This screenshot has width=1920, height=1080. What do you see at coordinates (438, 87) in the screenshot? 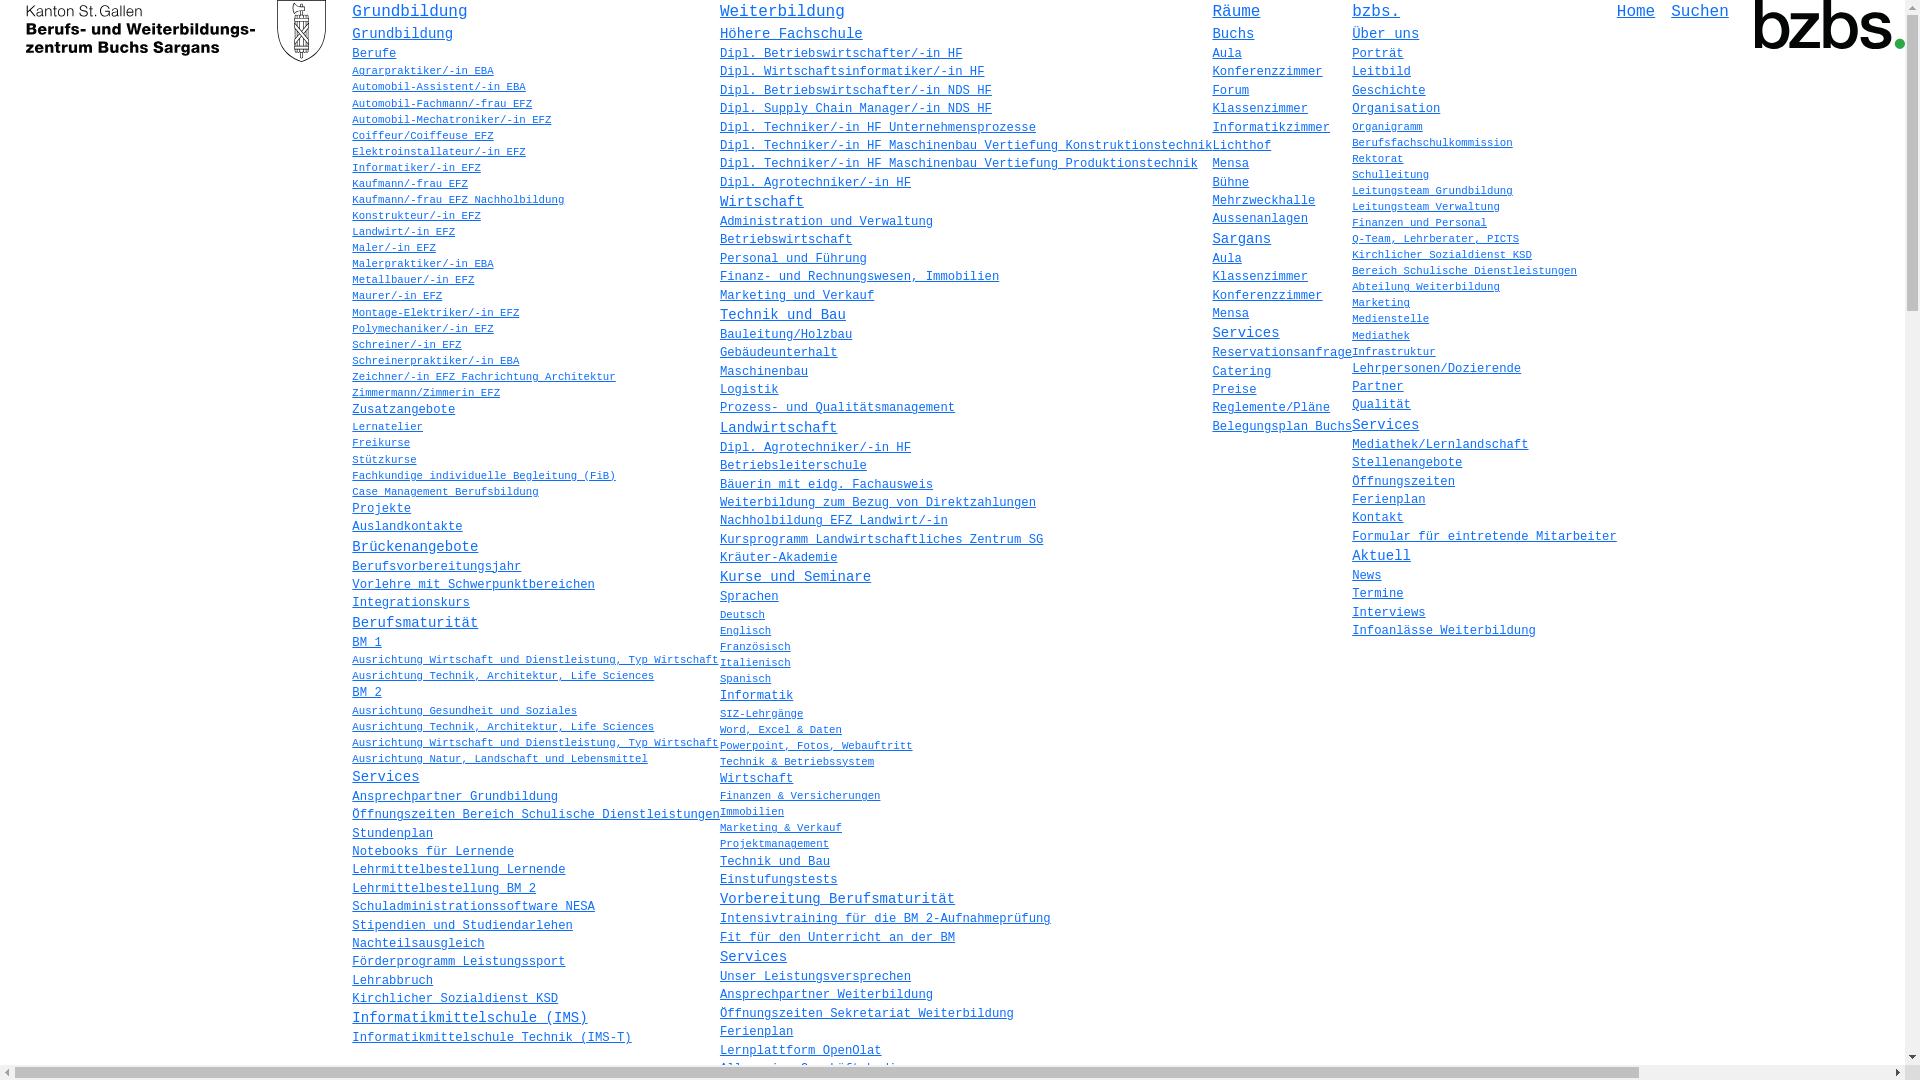
I see `Automobil-Assistent/-in EBA` at bounding box center [438, 87].